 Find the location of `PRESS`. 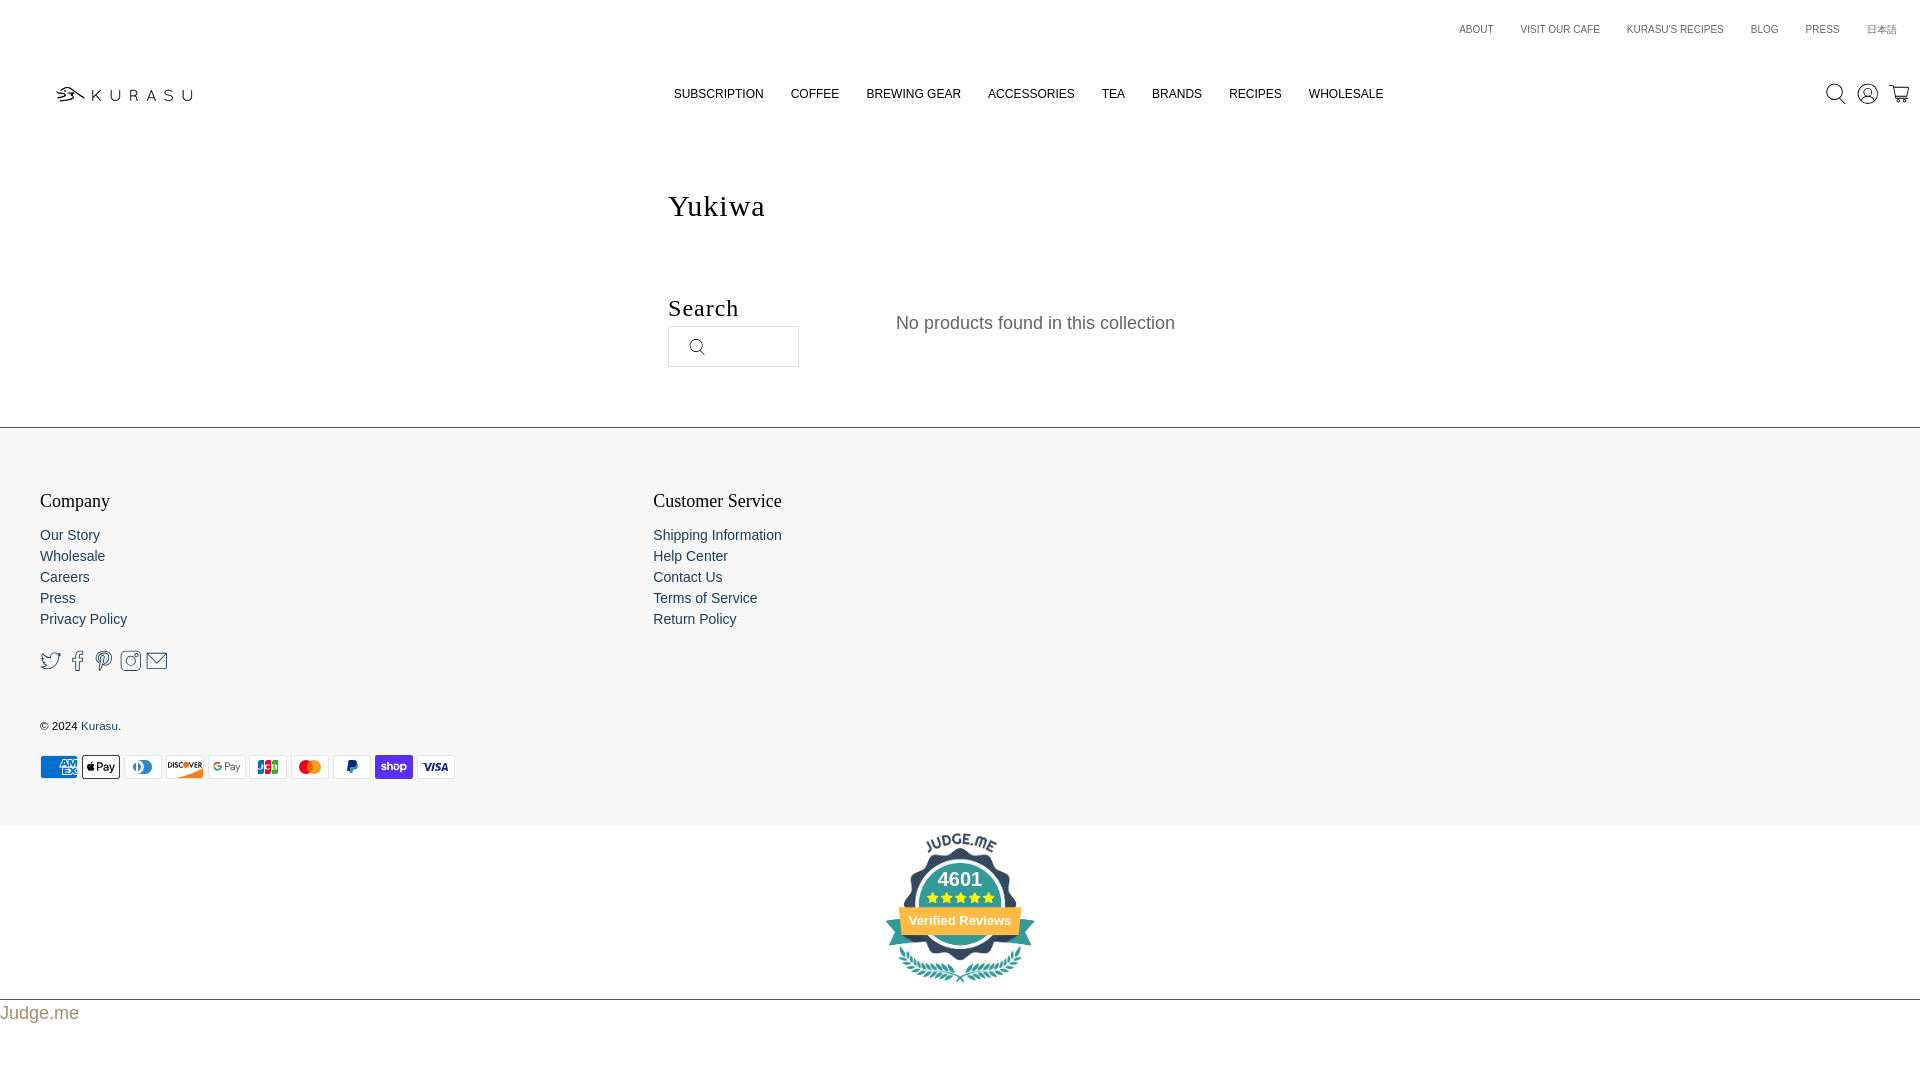

PRESS is located at coordinates (1822, 30).